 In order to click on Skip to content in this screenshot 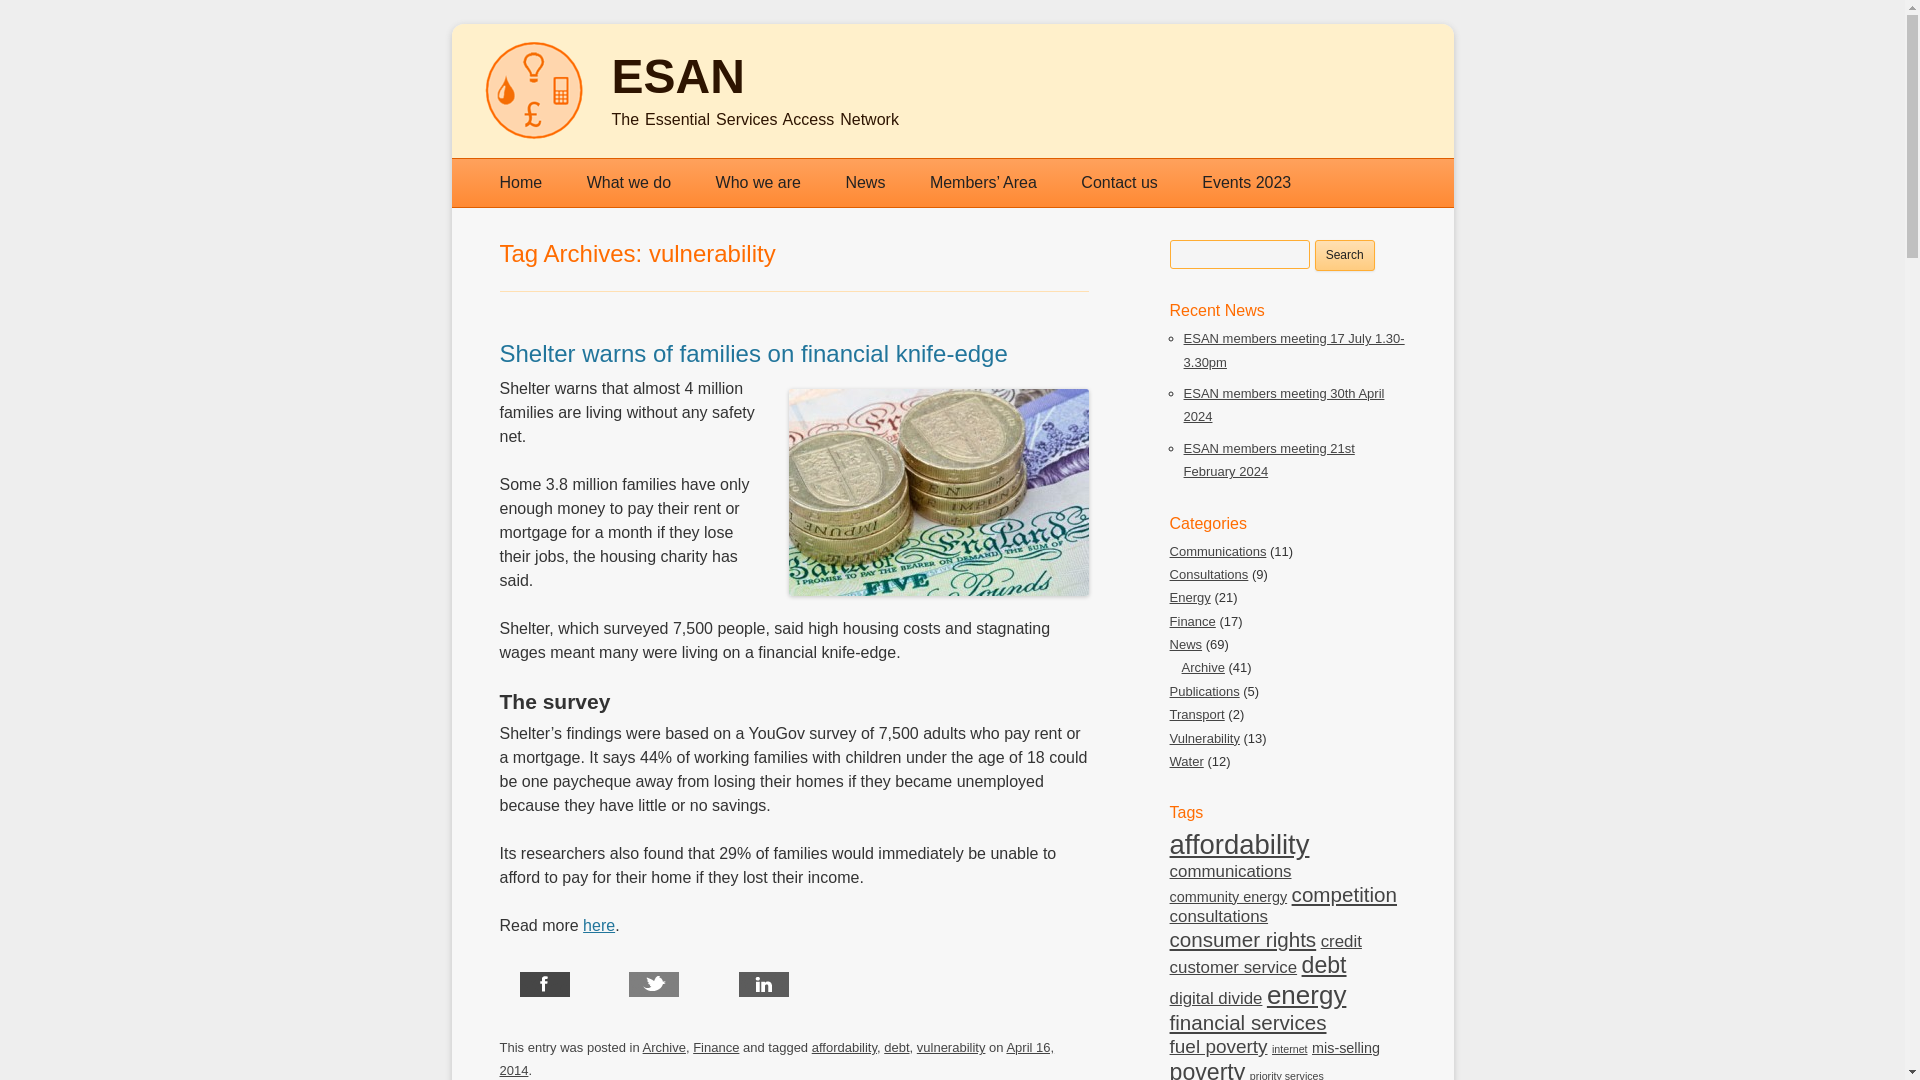, I will do `click(1004, 166)`.